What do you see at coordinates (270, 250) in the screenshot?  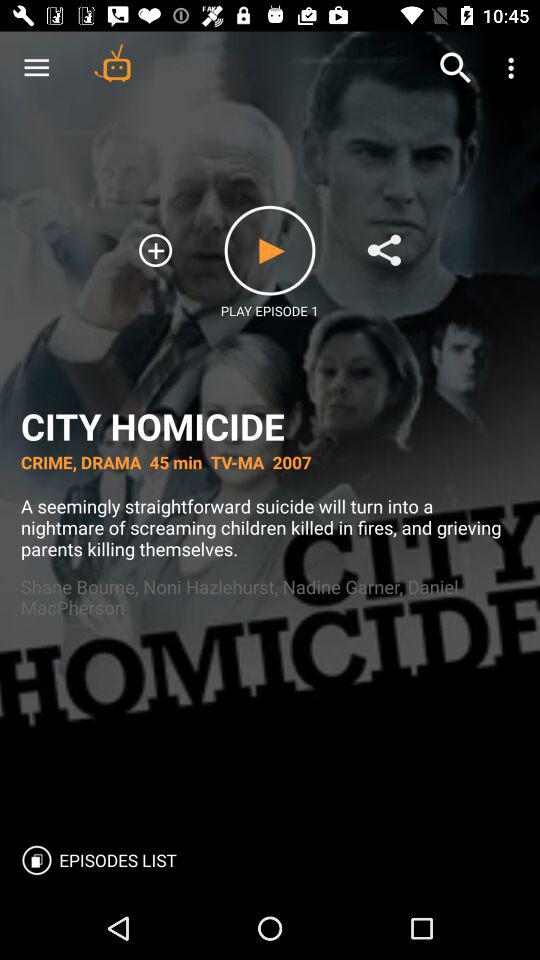 I see `play video` at bounding box center [270, 250].